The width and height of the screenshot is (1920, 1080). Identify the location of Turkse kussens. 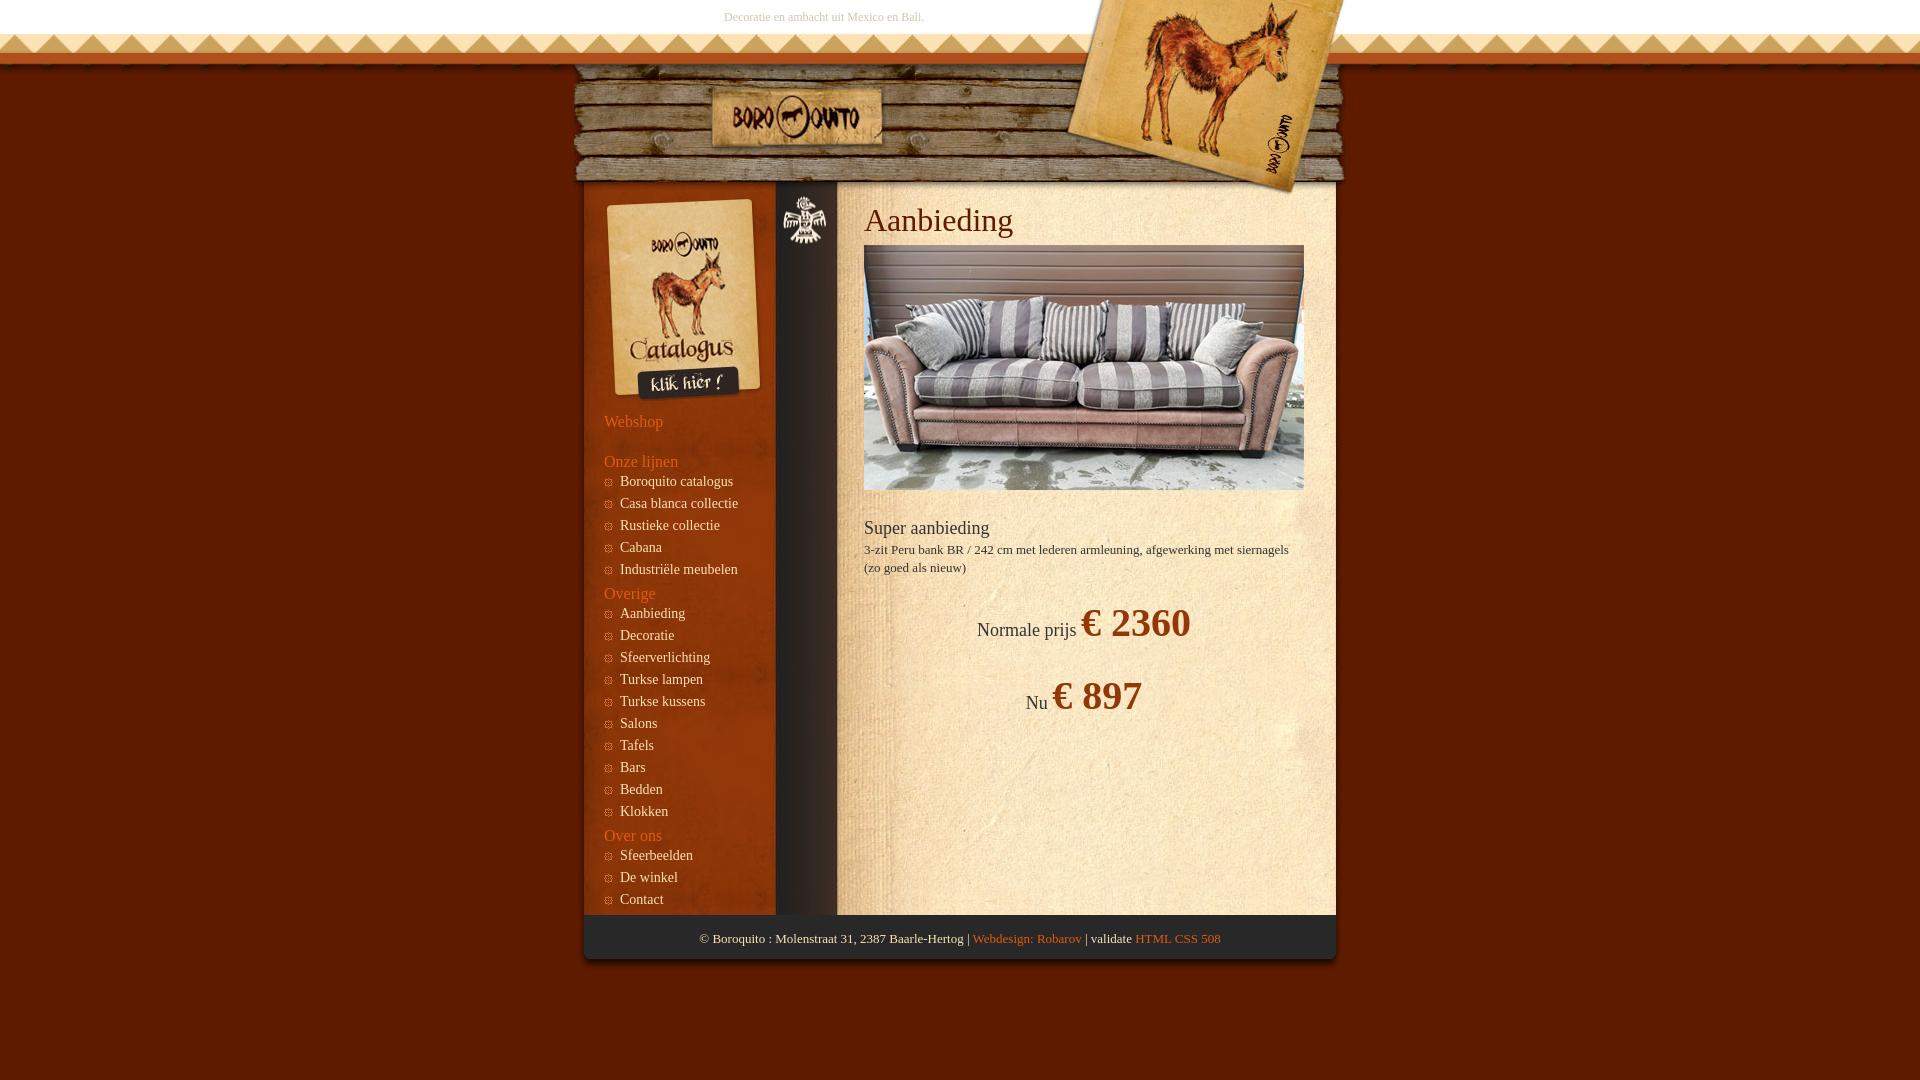
(684, 703).